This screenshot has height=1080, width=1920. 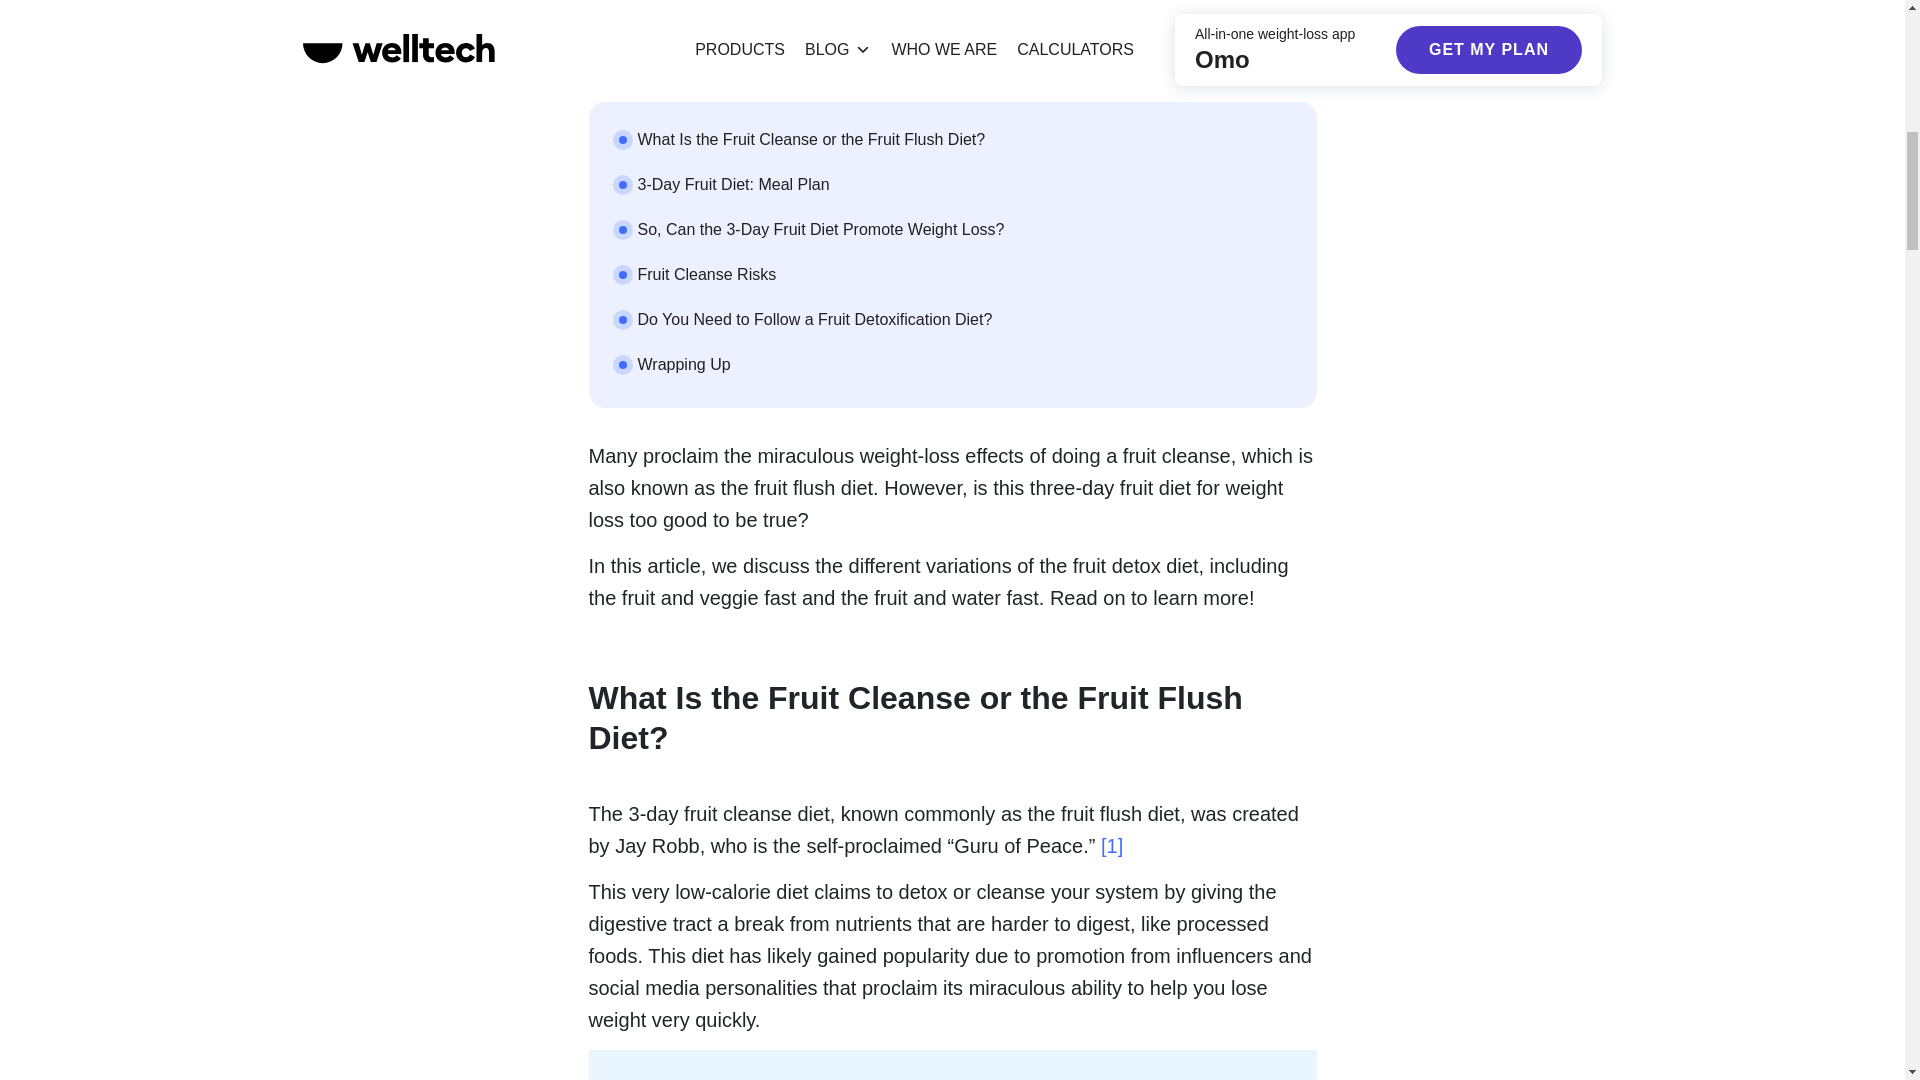 What do you see at coordinates (820, 229) in the screenshot?
I see `So, Can the 3-Day Fruit Diet Promote Weight Loss?` at bounding box center [820, 229].